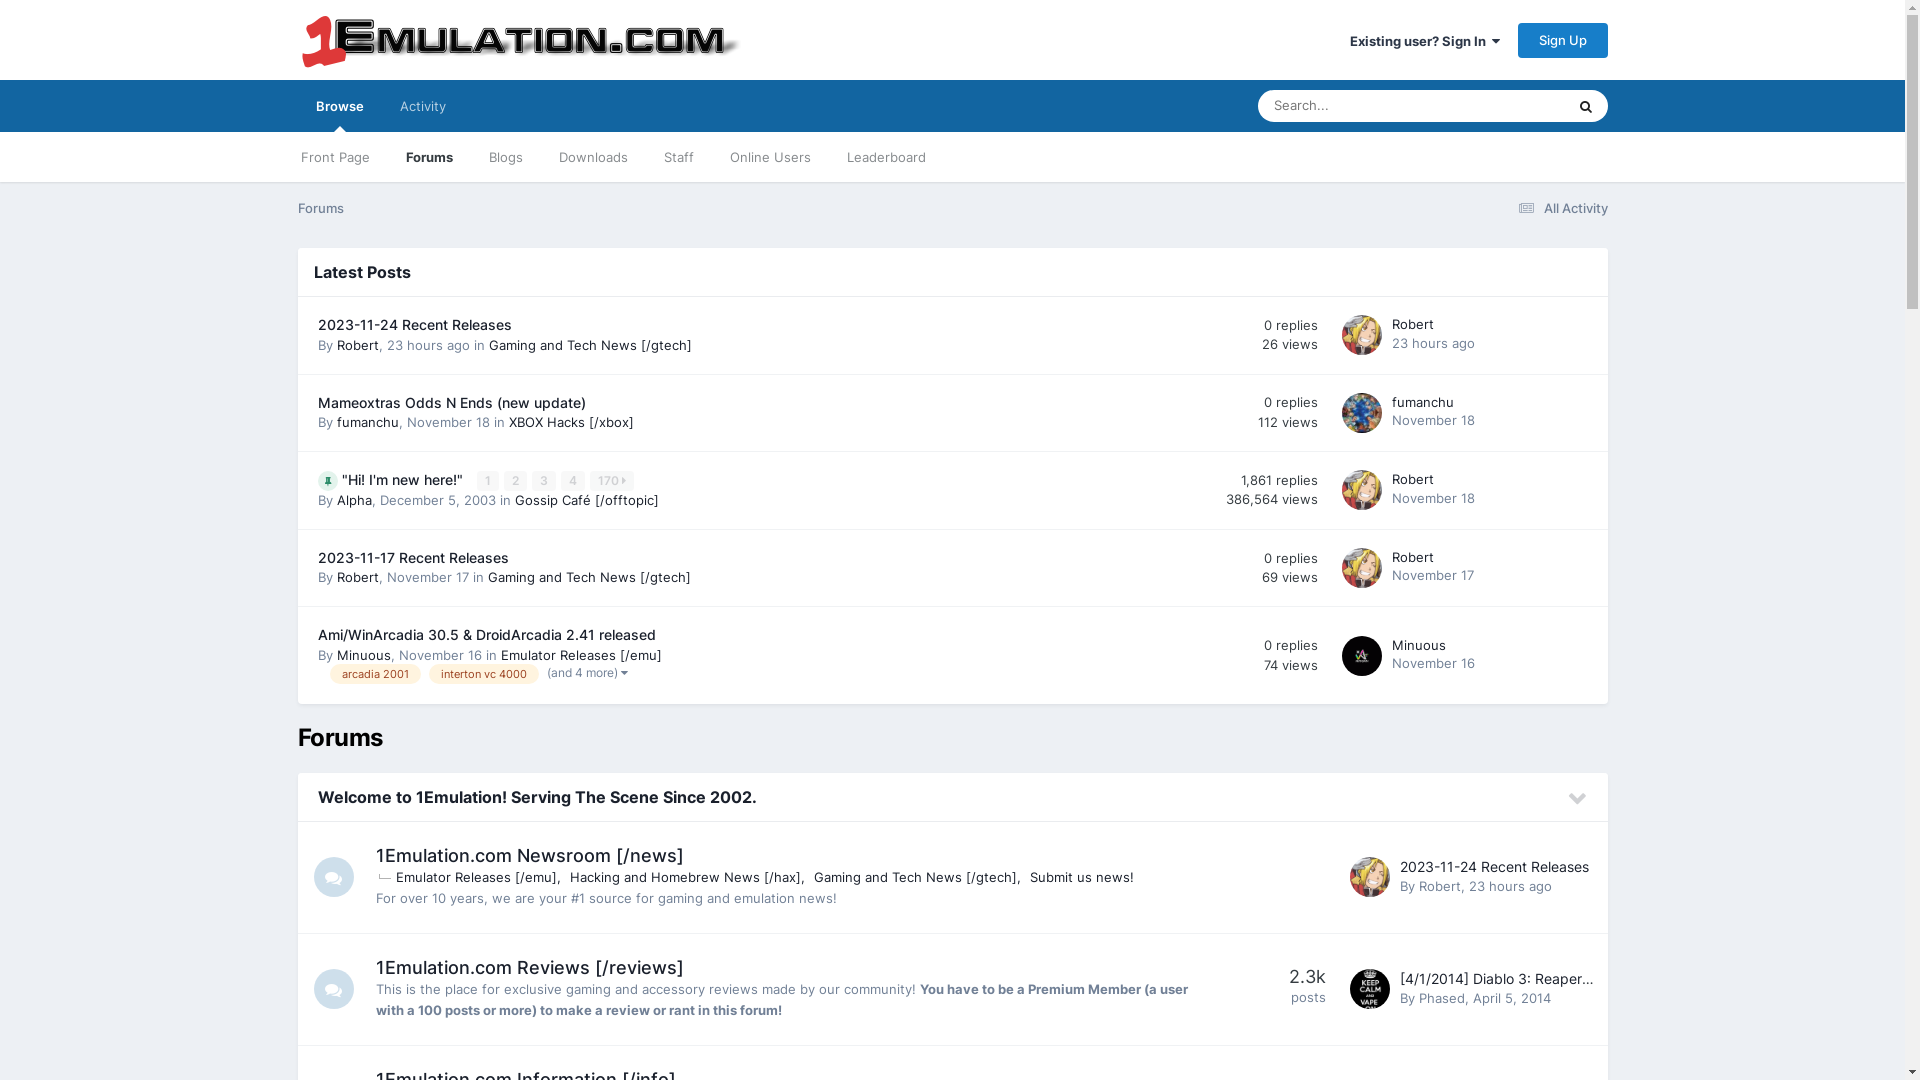  I want to click on Leaderboard, so click(886, 157).